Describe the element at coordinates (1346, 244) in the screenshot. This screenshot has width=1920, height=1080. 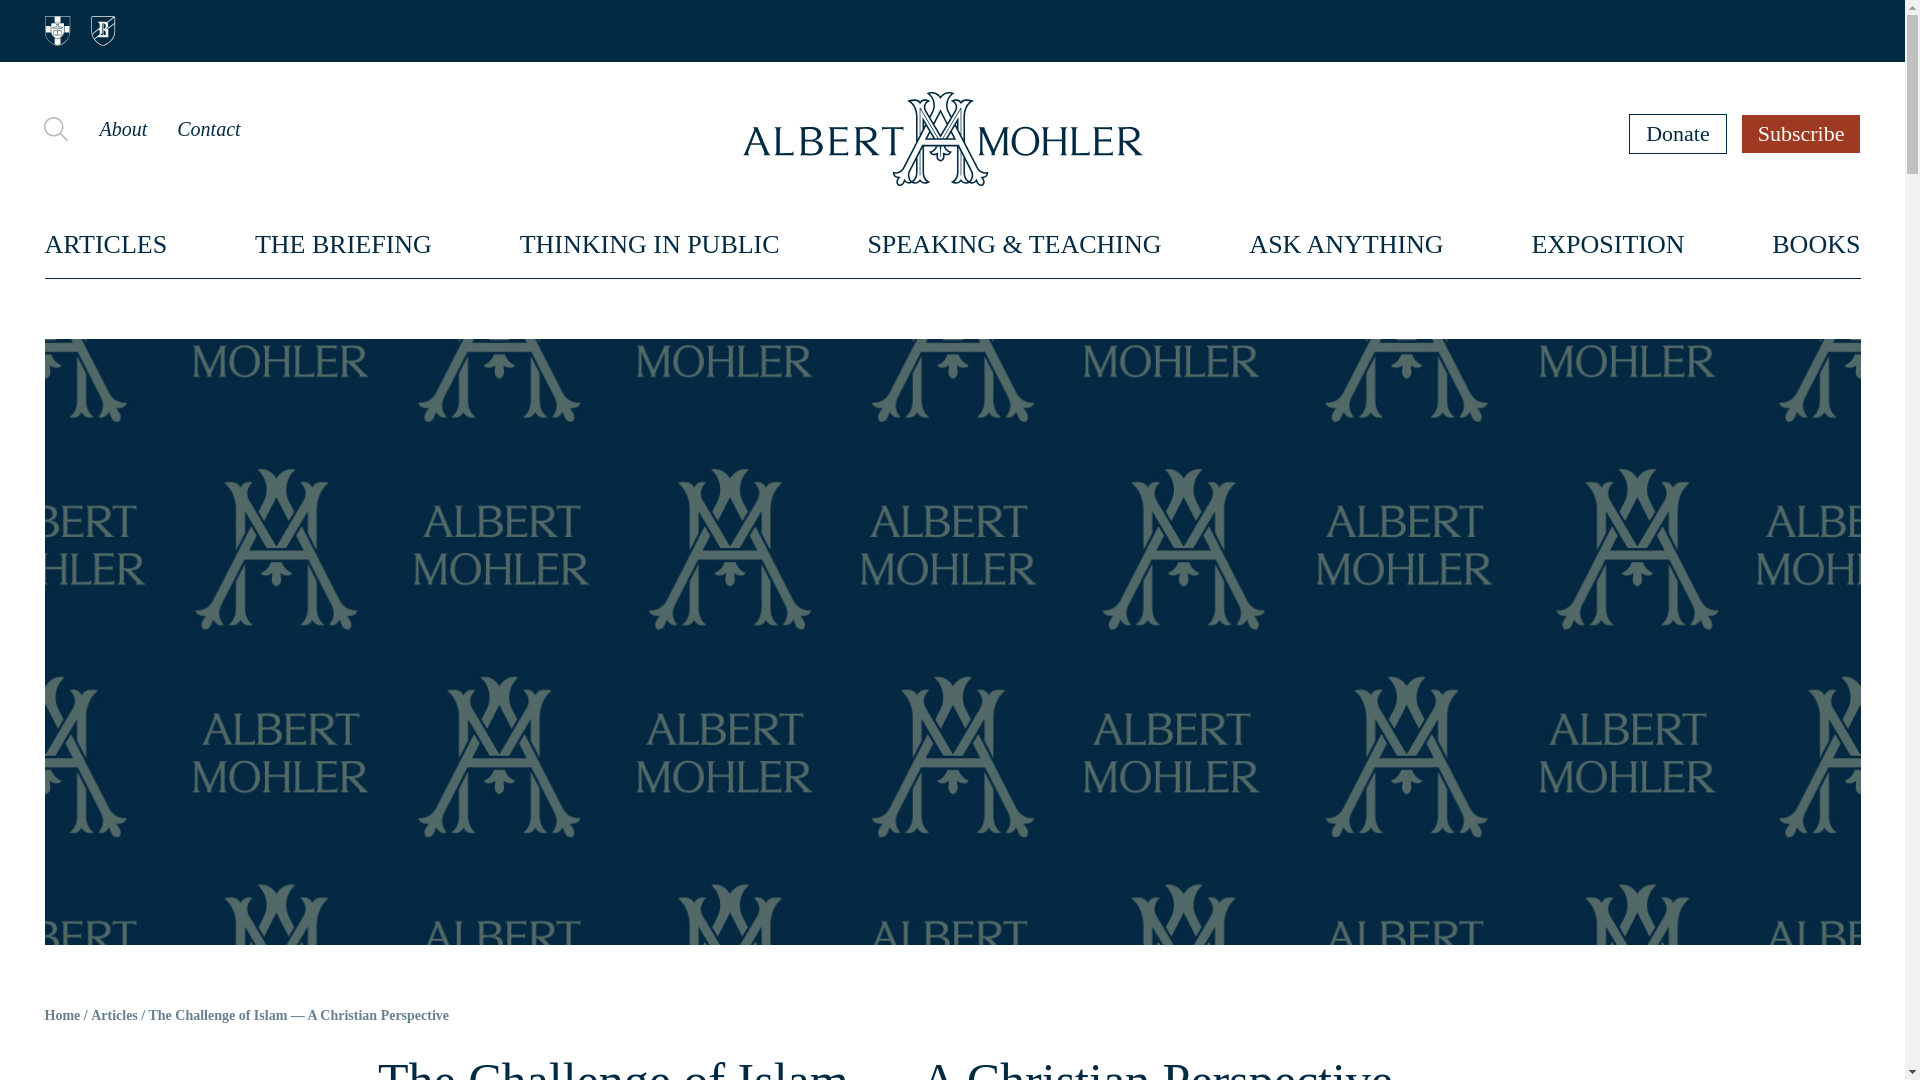
I see `ASK ANYTHING` at that location.